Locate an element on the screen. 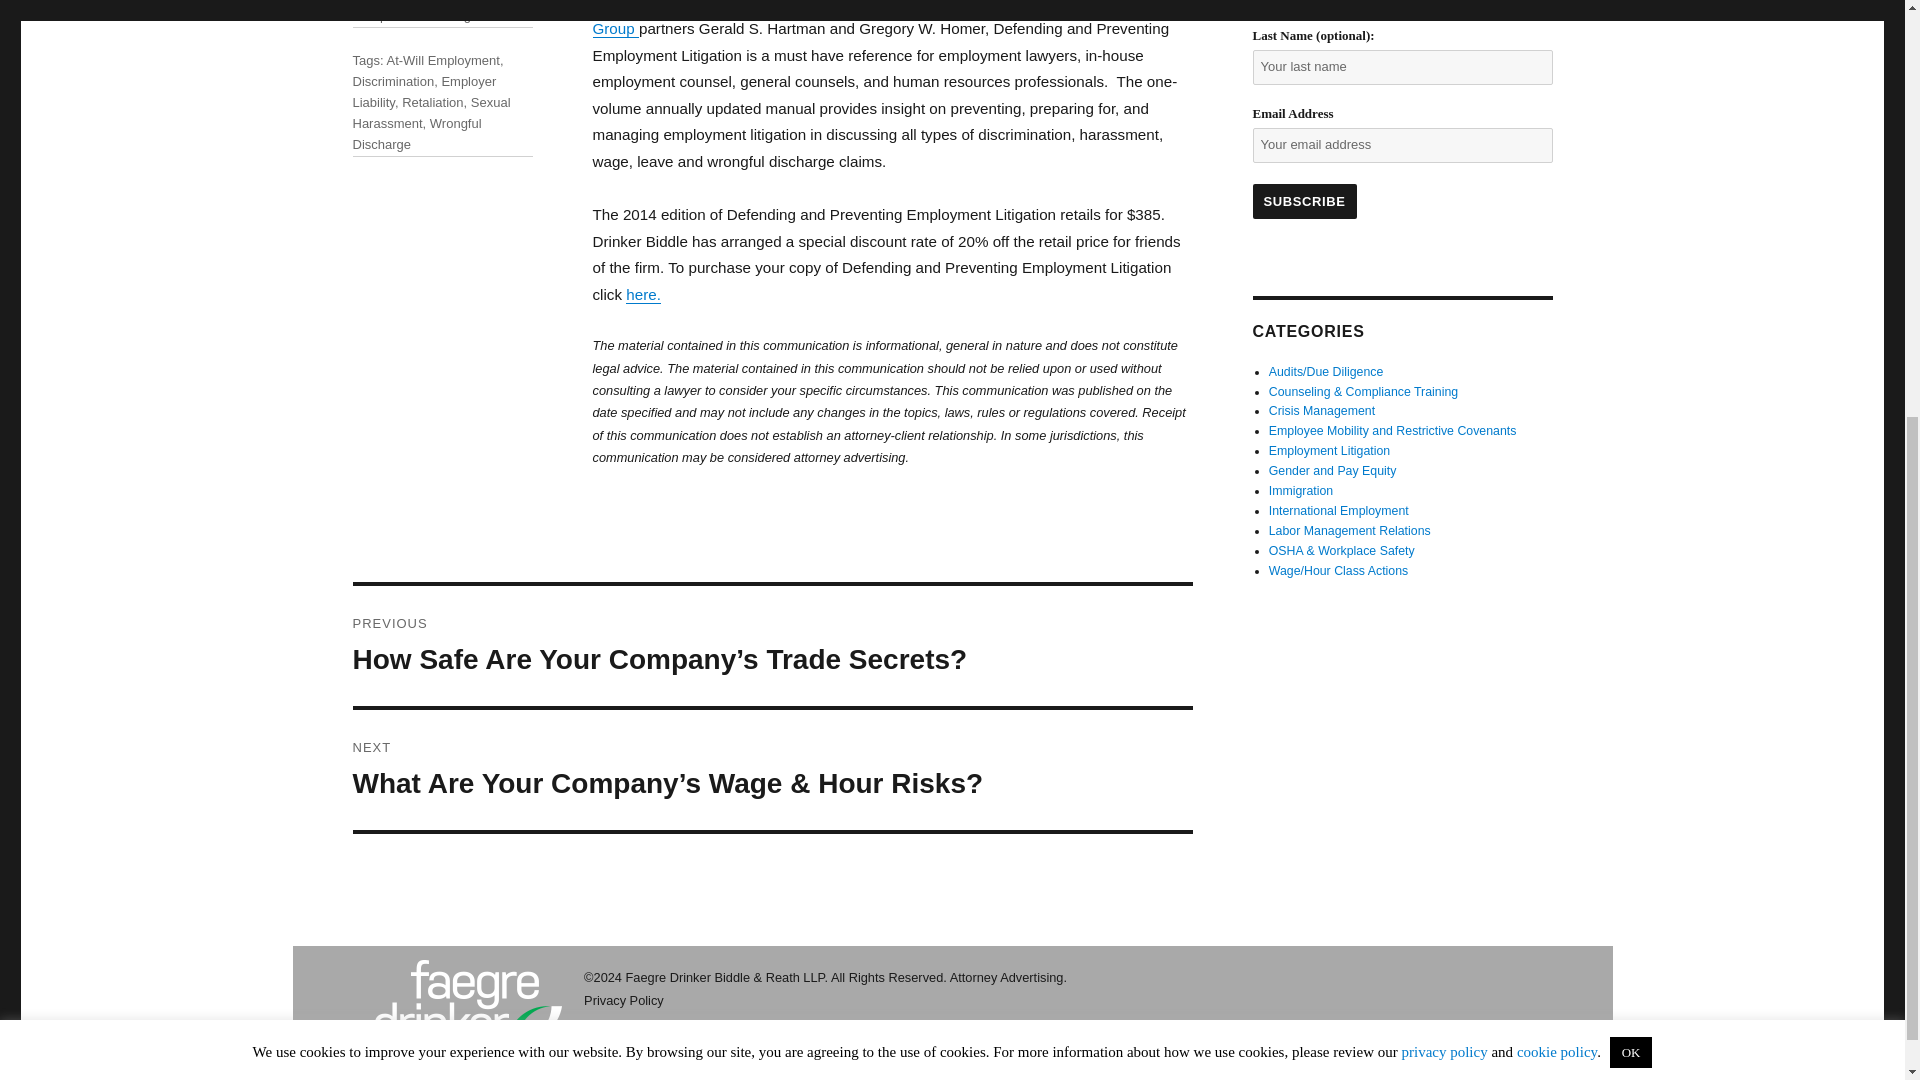 Image resolution: width=1920 pixels, height=1080 pixels. cookie policy is located at coordinates (1556, 352).